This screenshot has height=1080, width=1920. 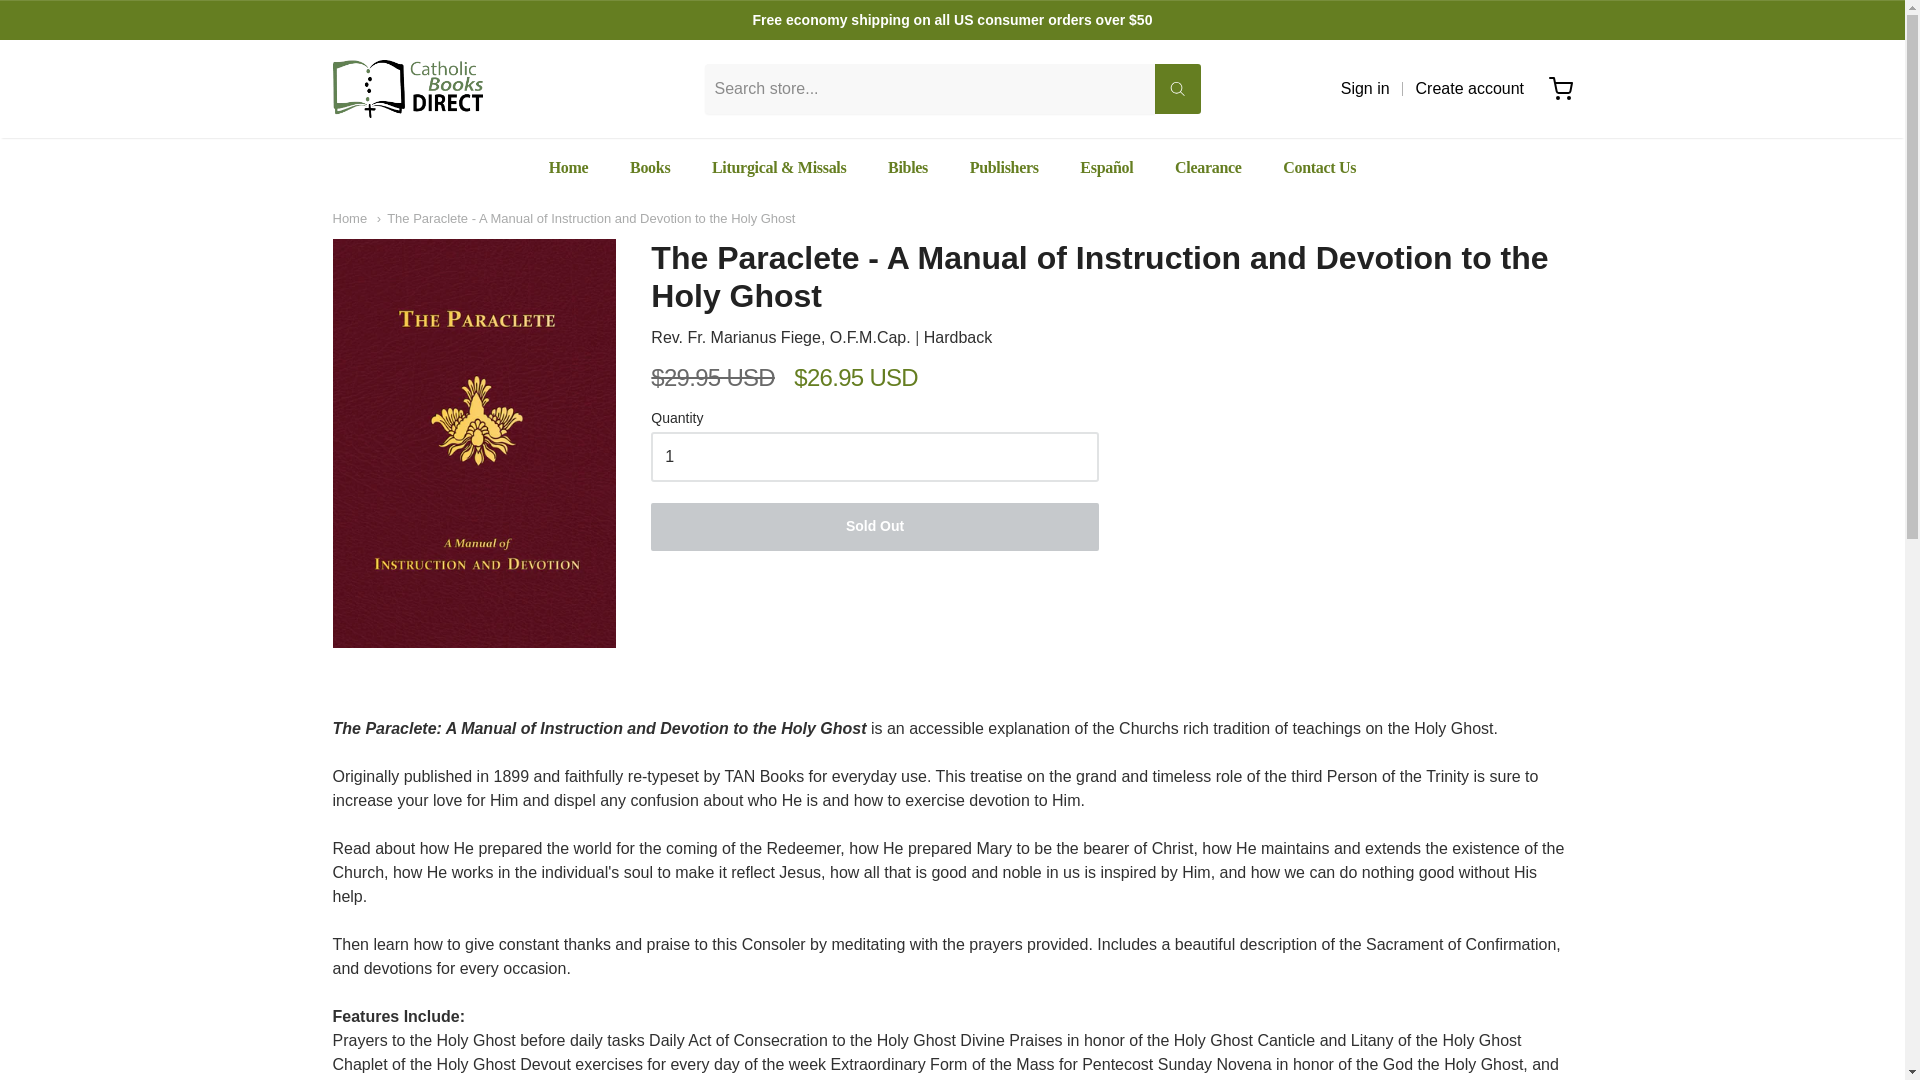 What do you see at coordinates (569, 168) in the screenshot?
I see `Home` at bounding box center [569, 168].